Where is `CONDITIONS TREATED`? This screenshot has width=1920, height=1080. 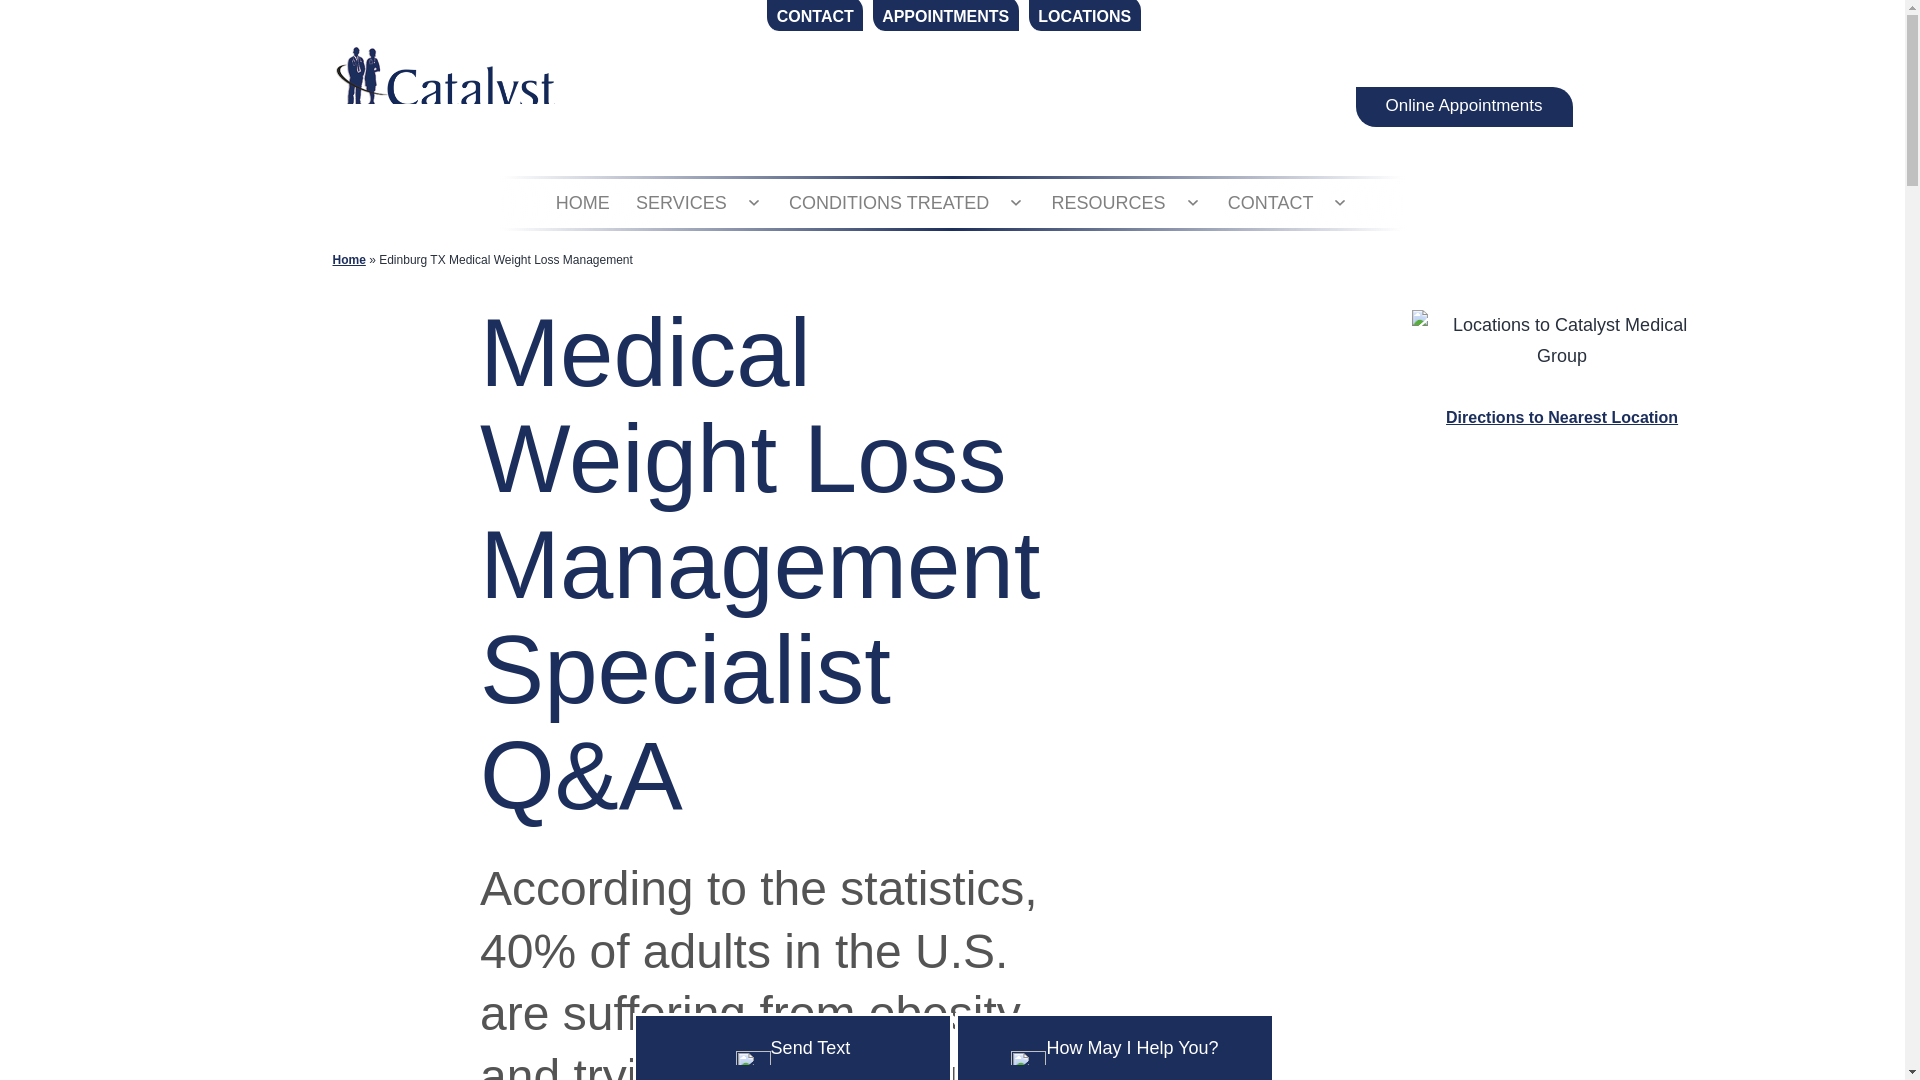 CONDITIONS TREATED is located at coordinates (888, 202).